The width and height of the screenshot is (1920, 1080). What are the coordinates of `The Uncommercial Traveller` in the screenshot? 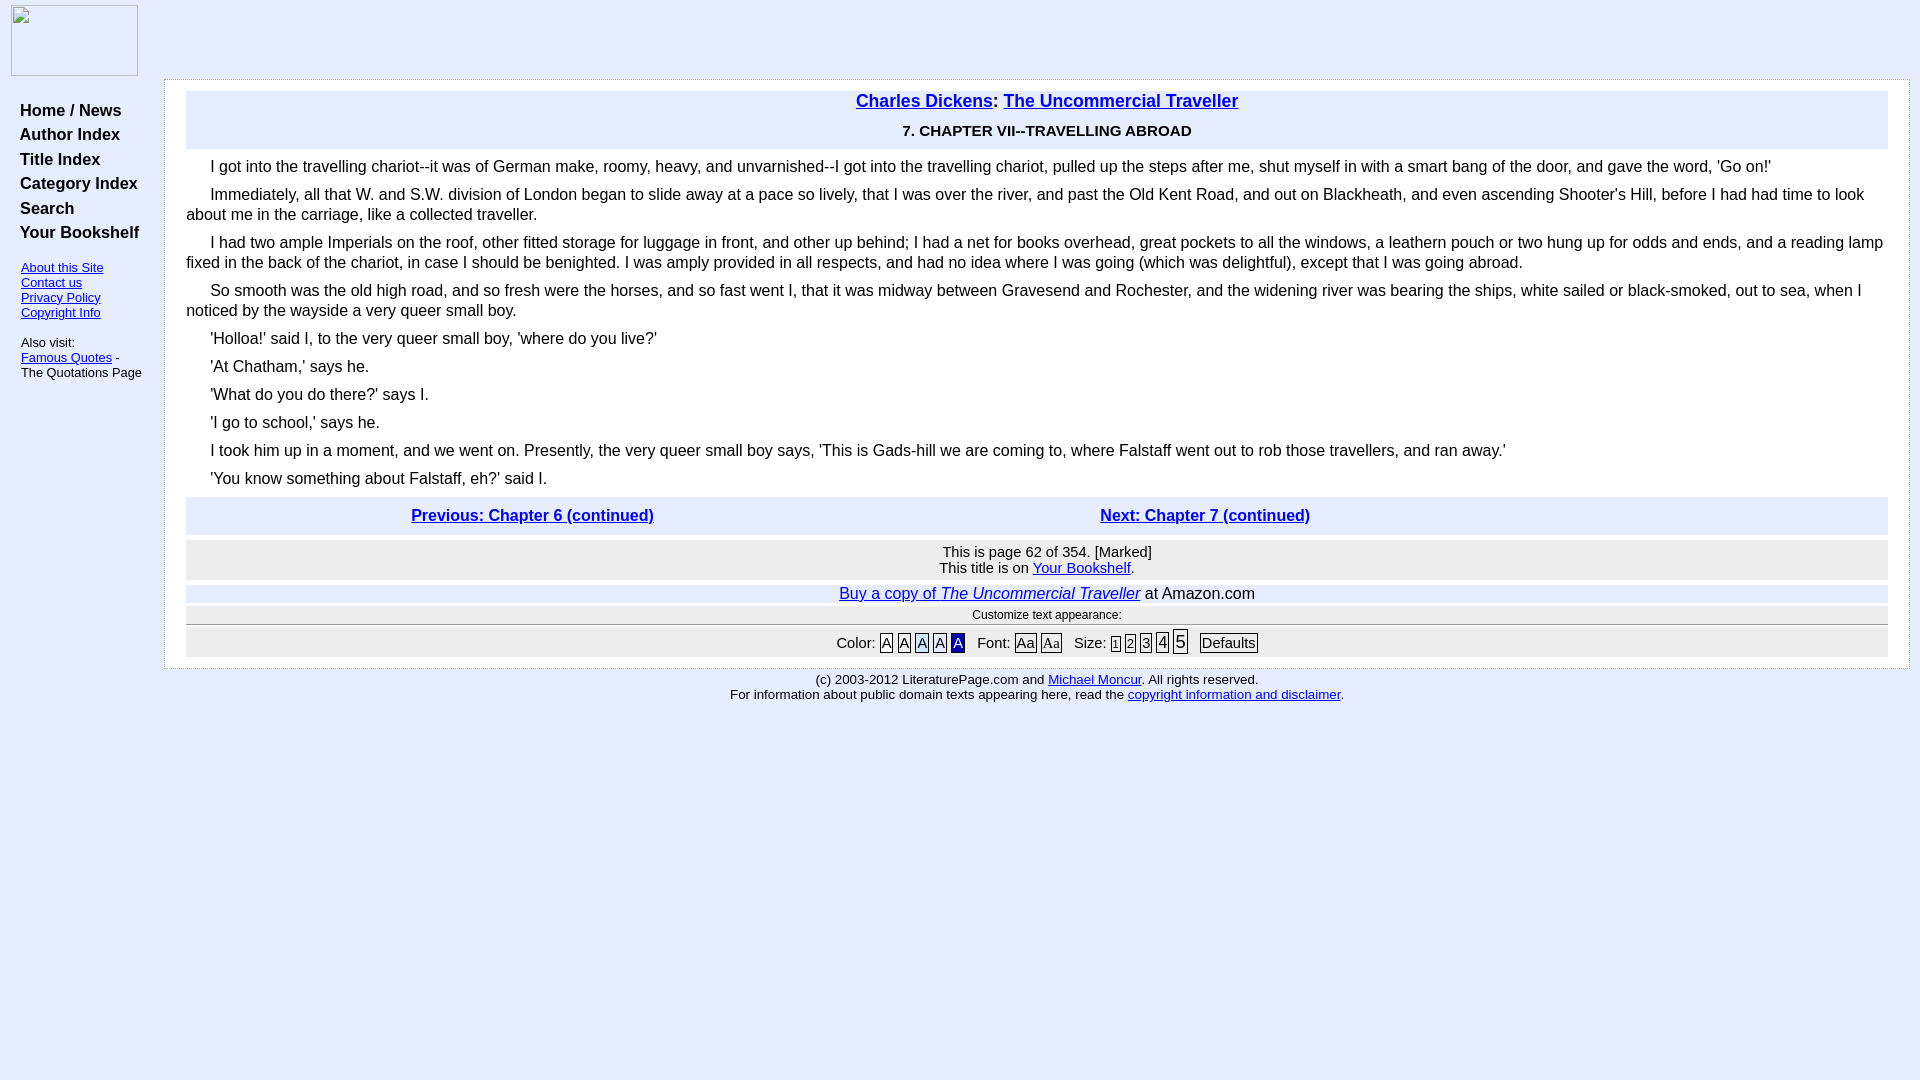 It's located at (1121, 100).